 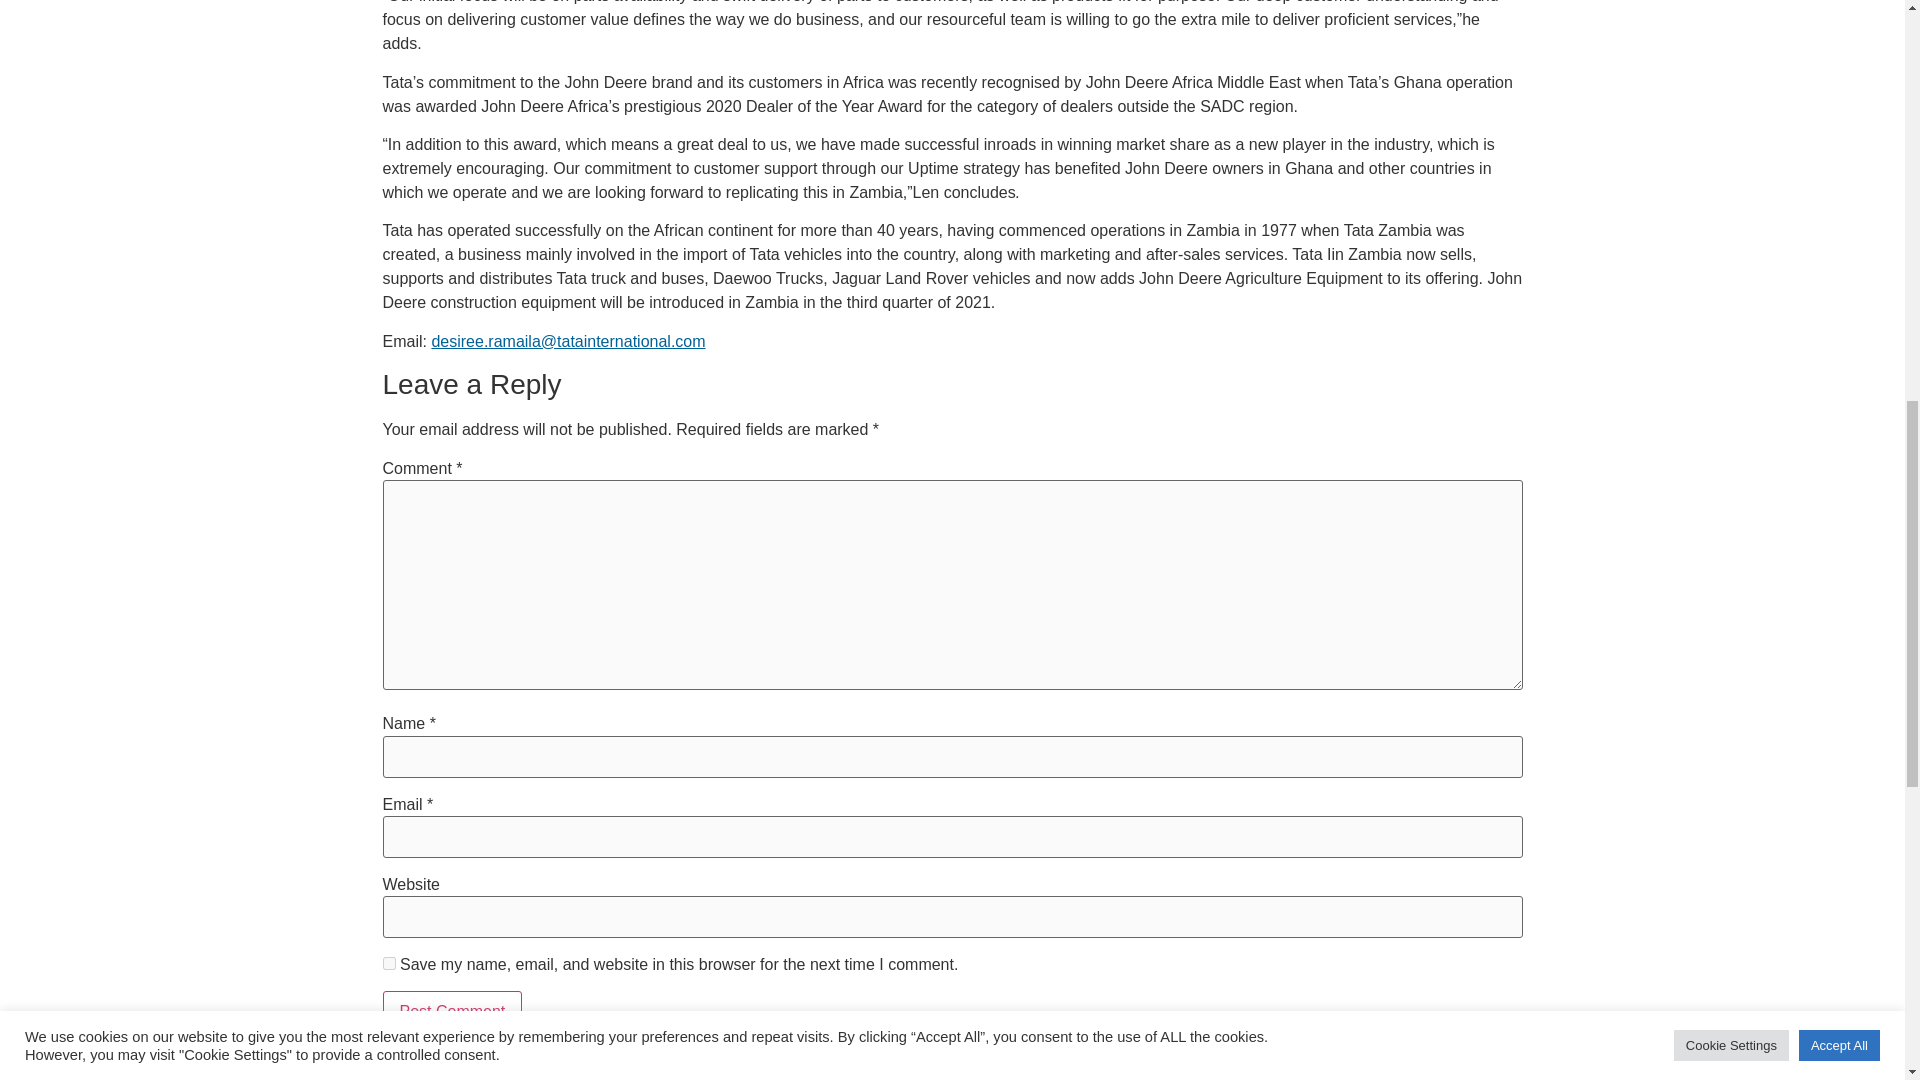 I want to click on yes, so click(x=388, y=962).